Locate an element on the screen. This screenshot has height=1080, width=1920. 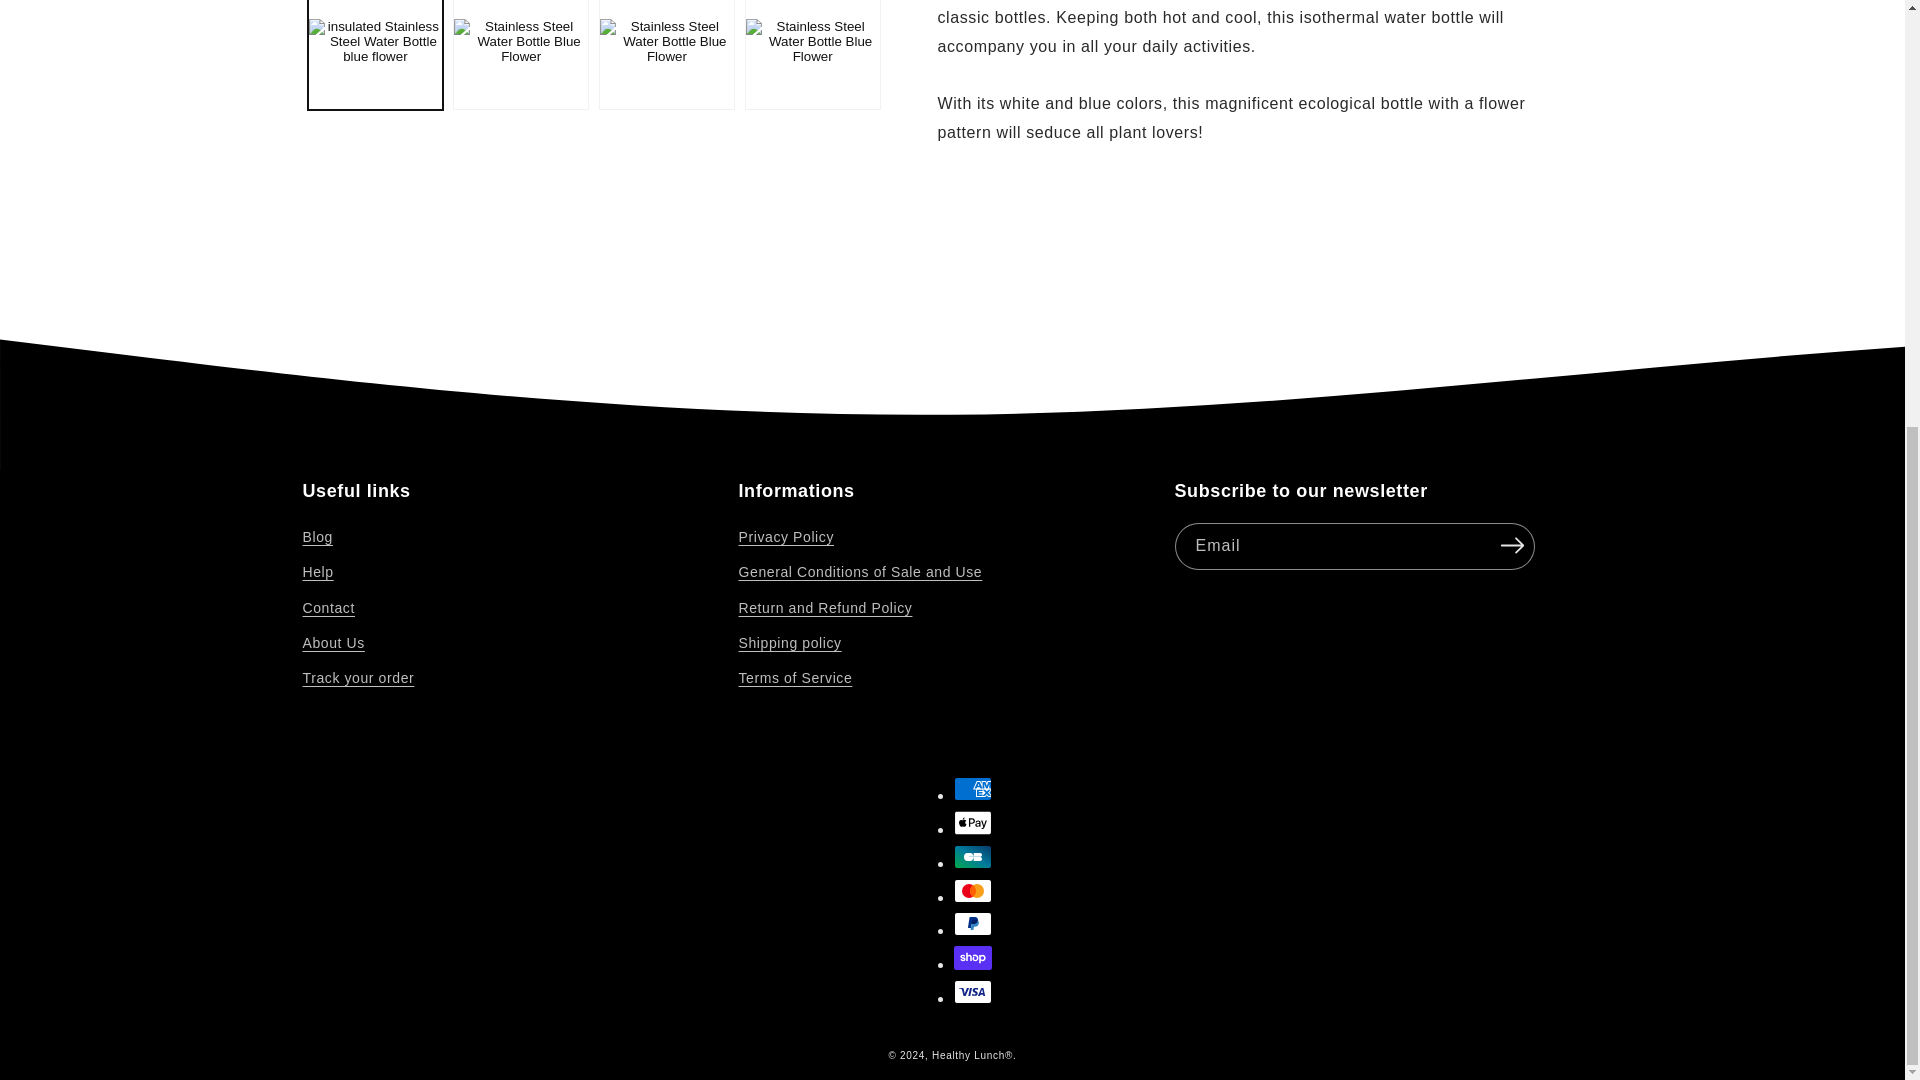
Mastercard is located at coordinates (973, 890).